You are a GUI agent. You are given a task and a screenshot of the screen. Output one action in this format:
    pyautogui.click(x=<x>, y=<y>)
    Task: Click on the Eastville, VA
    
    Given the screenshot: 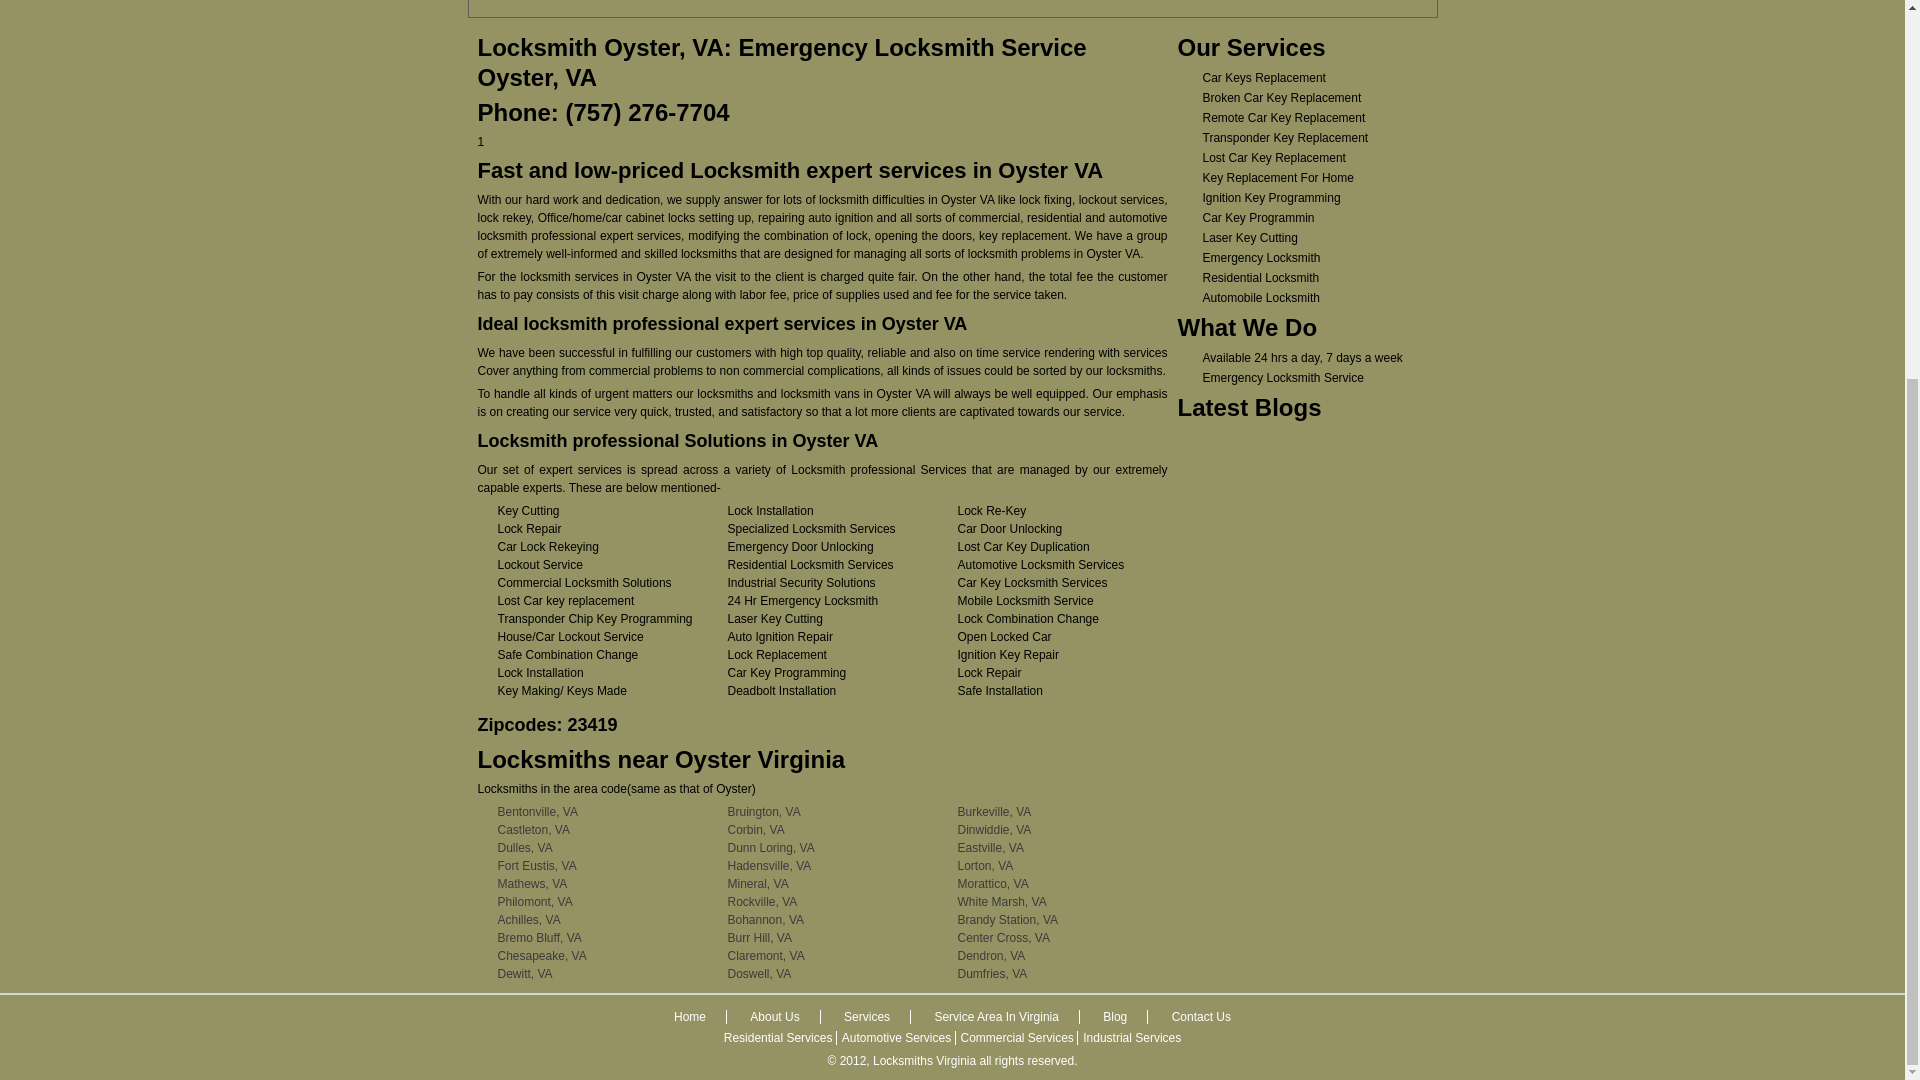 What is the action you would take?
    pyautogui.click(x=990, y=848)
    